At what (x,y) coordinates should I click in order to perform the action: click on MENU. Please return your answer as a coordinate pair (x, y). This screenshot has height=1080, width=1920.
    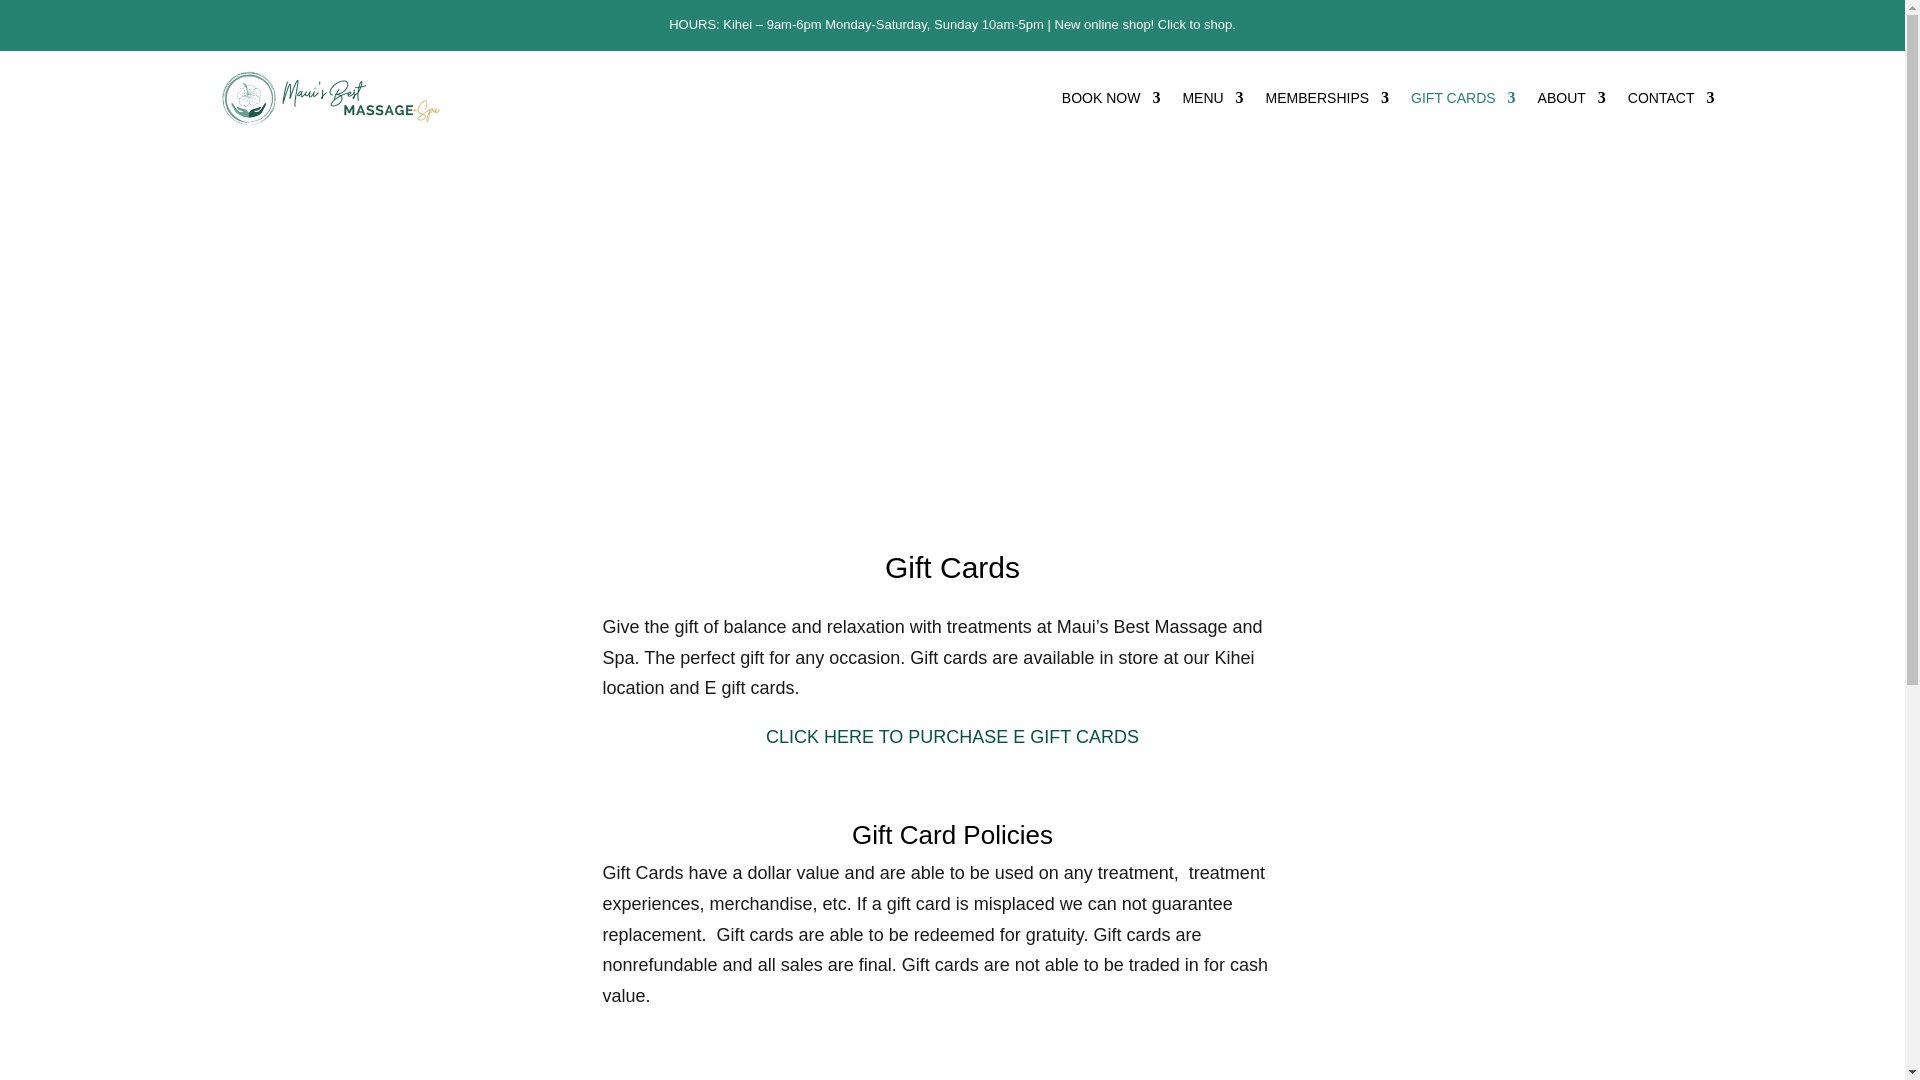
    Looking at the image, I should click on (1212, 102).